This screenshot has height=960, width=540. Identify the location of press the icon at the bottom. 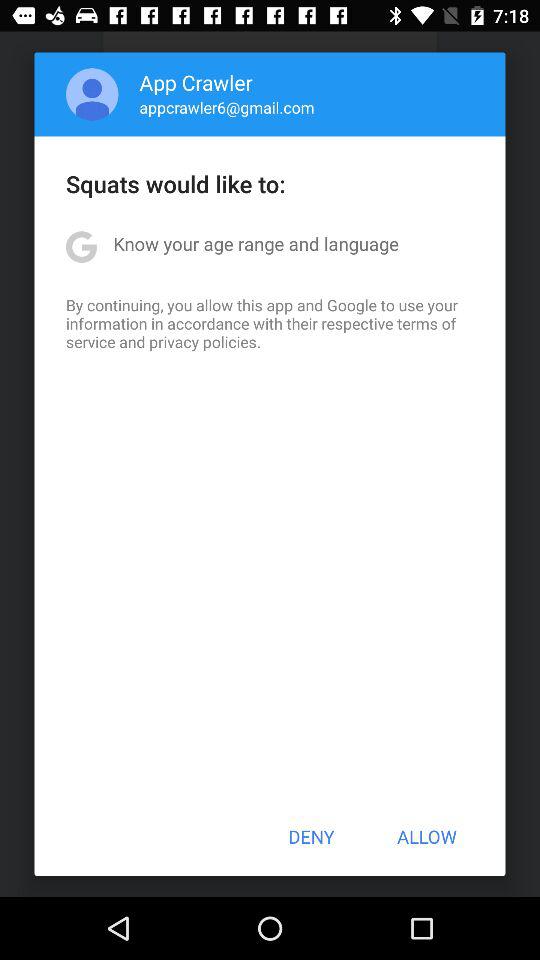
(311, 836).